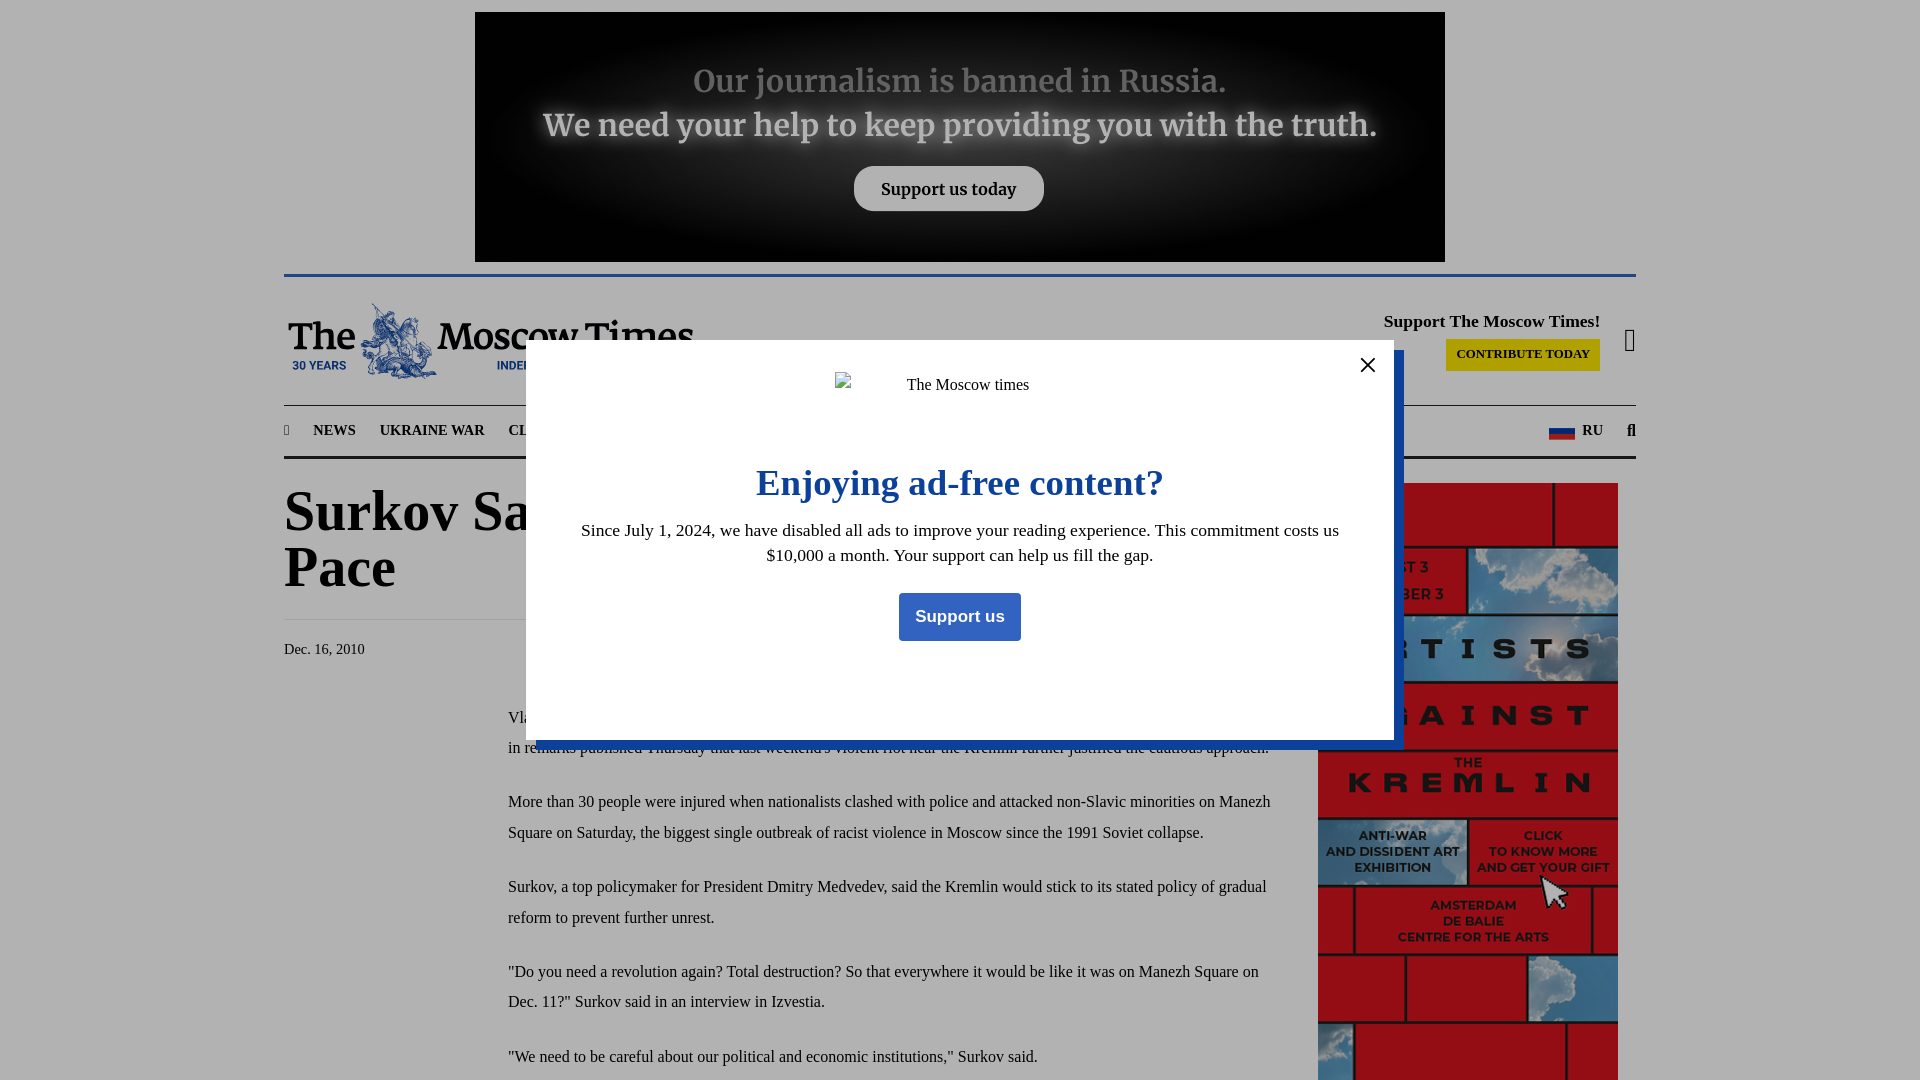  What do you see at coordinates (542, 430) in the screenshot?
I see `CLIMATE` at bounding box center [542, 430].